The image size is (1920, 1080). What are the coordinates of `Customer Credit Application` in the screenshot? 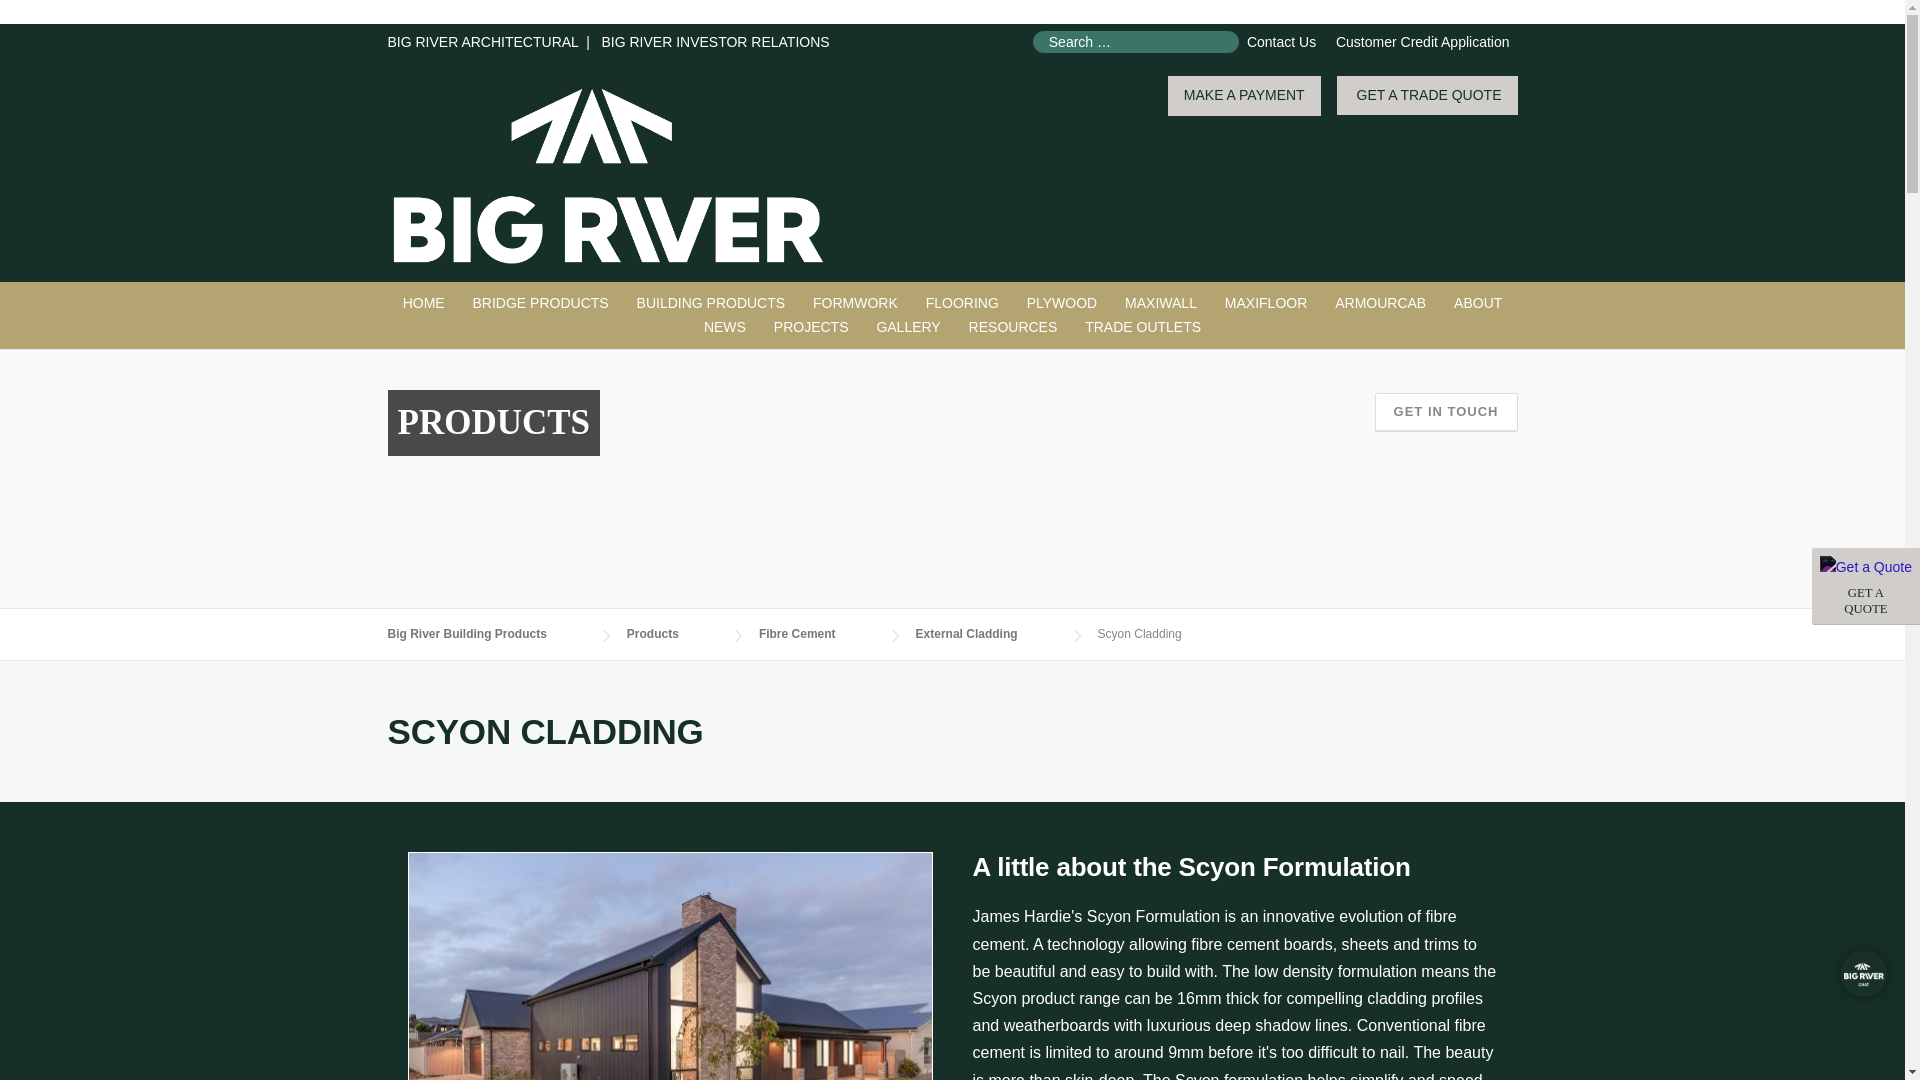 It's located at (1422, 41).